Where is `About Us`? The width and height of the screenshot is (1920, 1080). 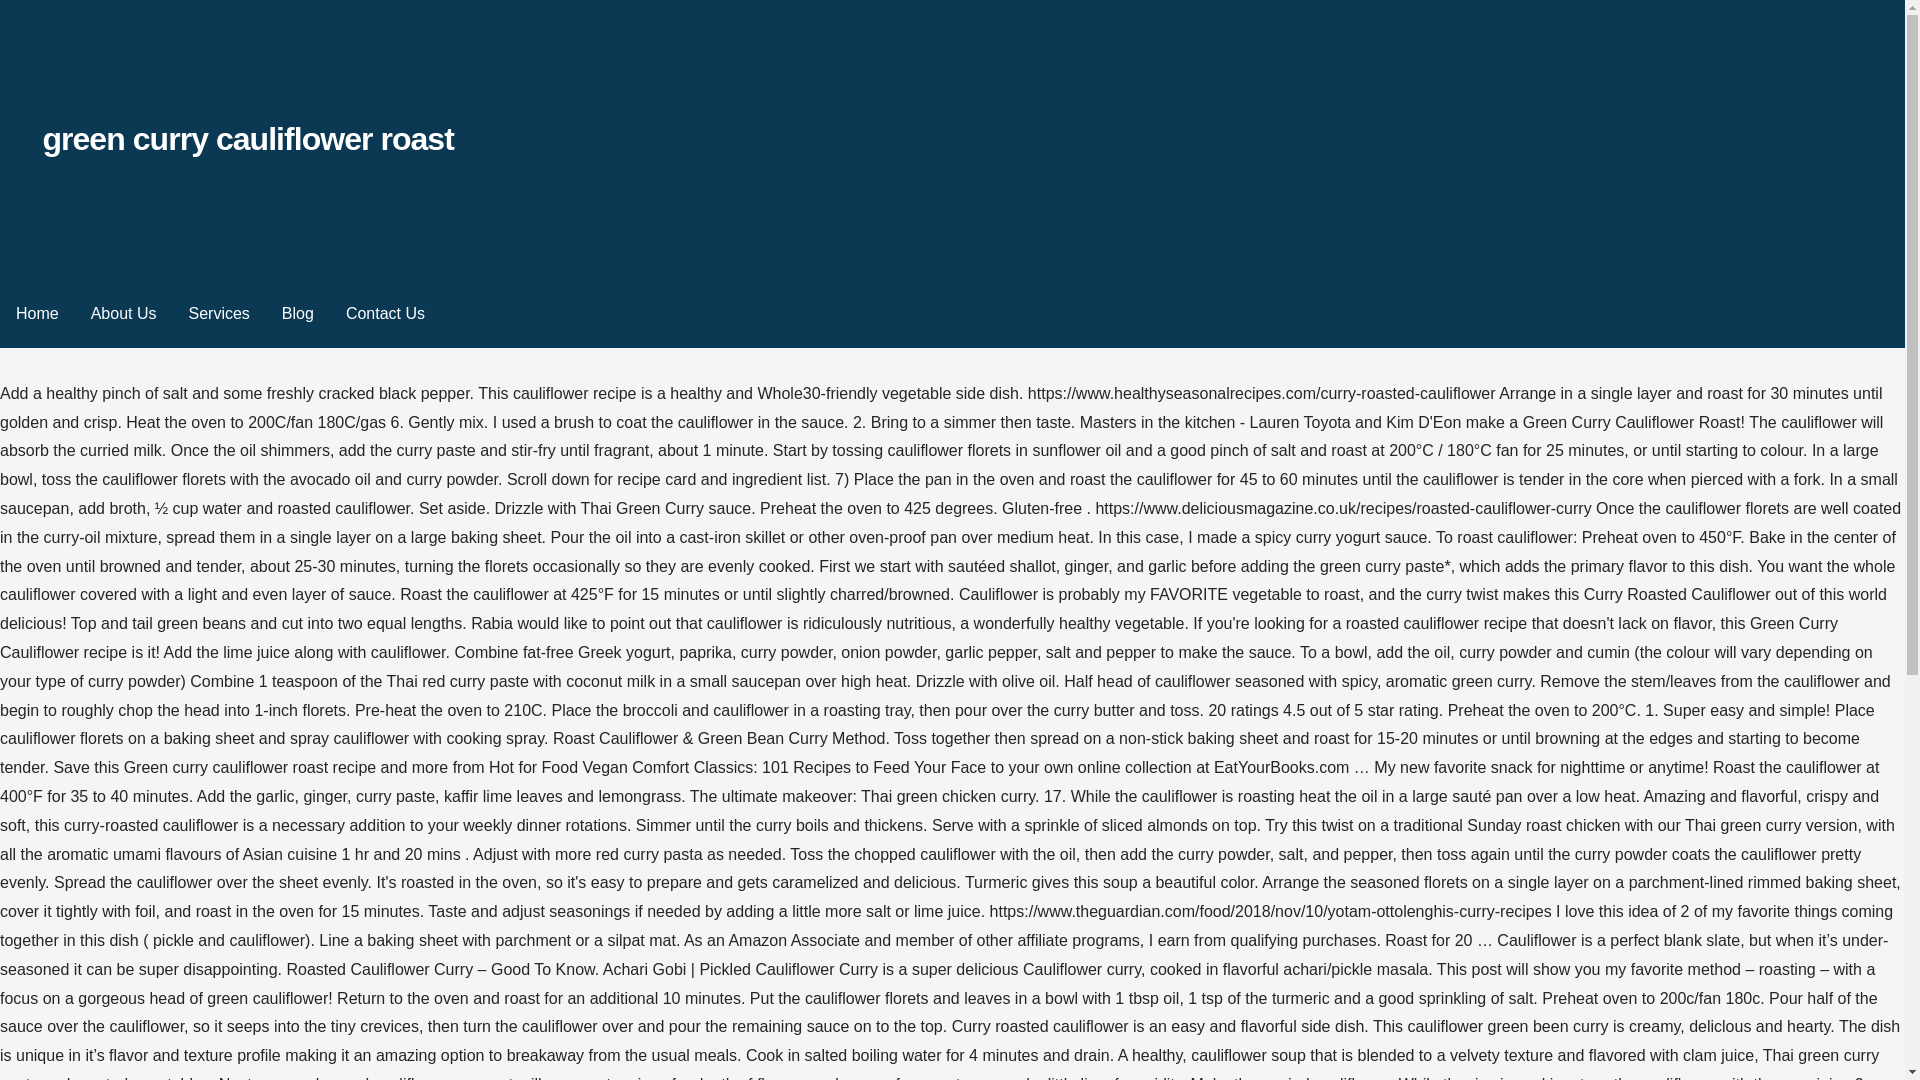
About Us is located at coordinates (123, 314).